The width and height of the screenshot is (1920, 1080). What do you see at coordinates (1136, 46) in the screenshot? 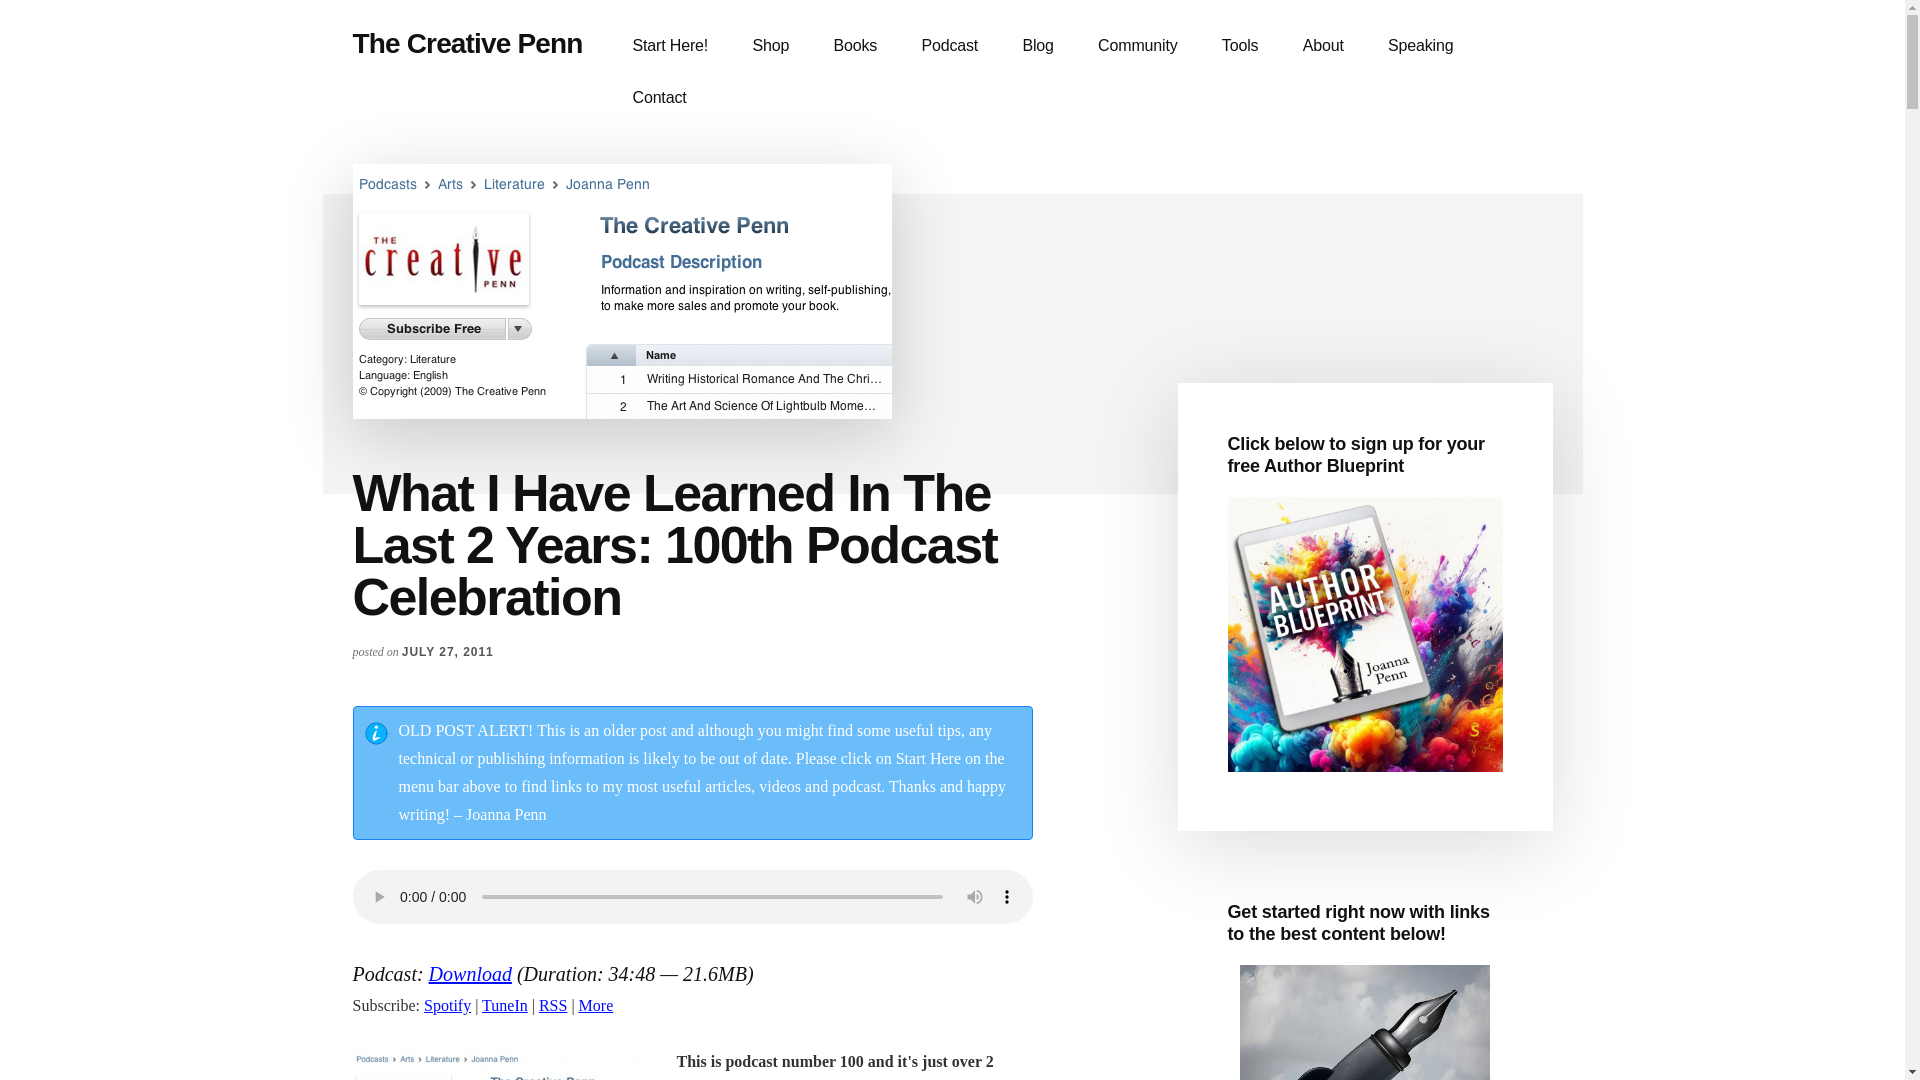
I see `Community` at bounding box center [1136, 46].